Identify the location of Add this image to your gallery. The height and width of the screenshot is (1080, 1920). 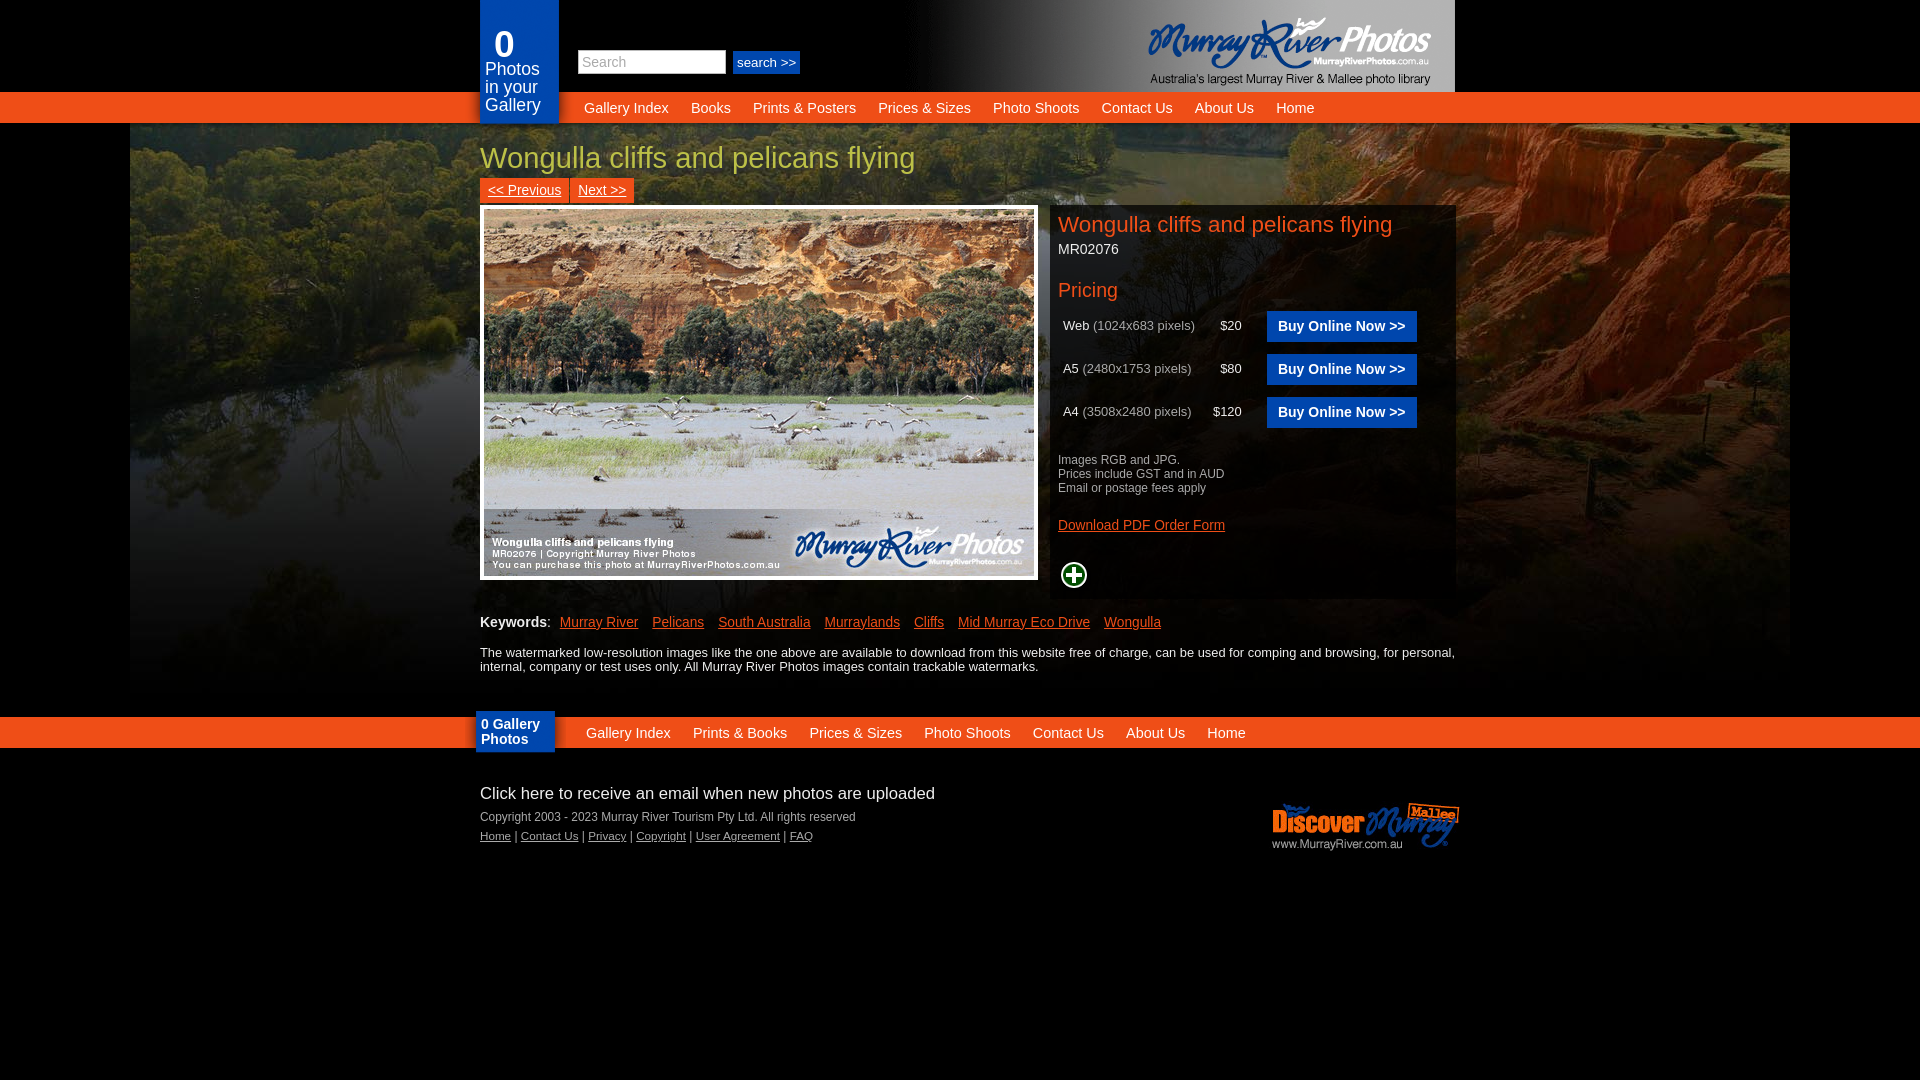
(1074, 574).